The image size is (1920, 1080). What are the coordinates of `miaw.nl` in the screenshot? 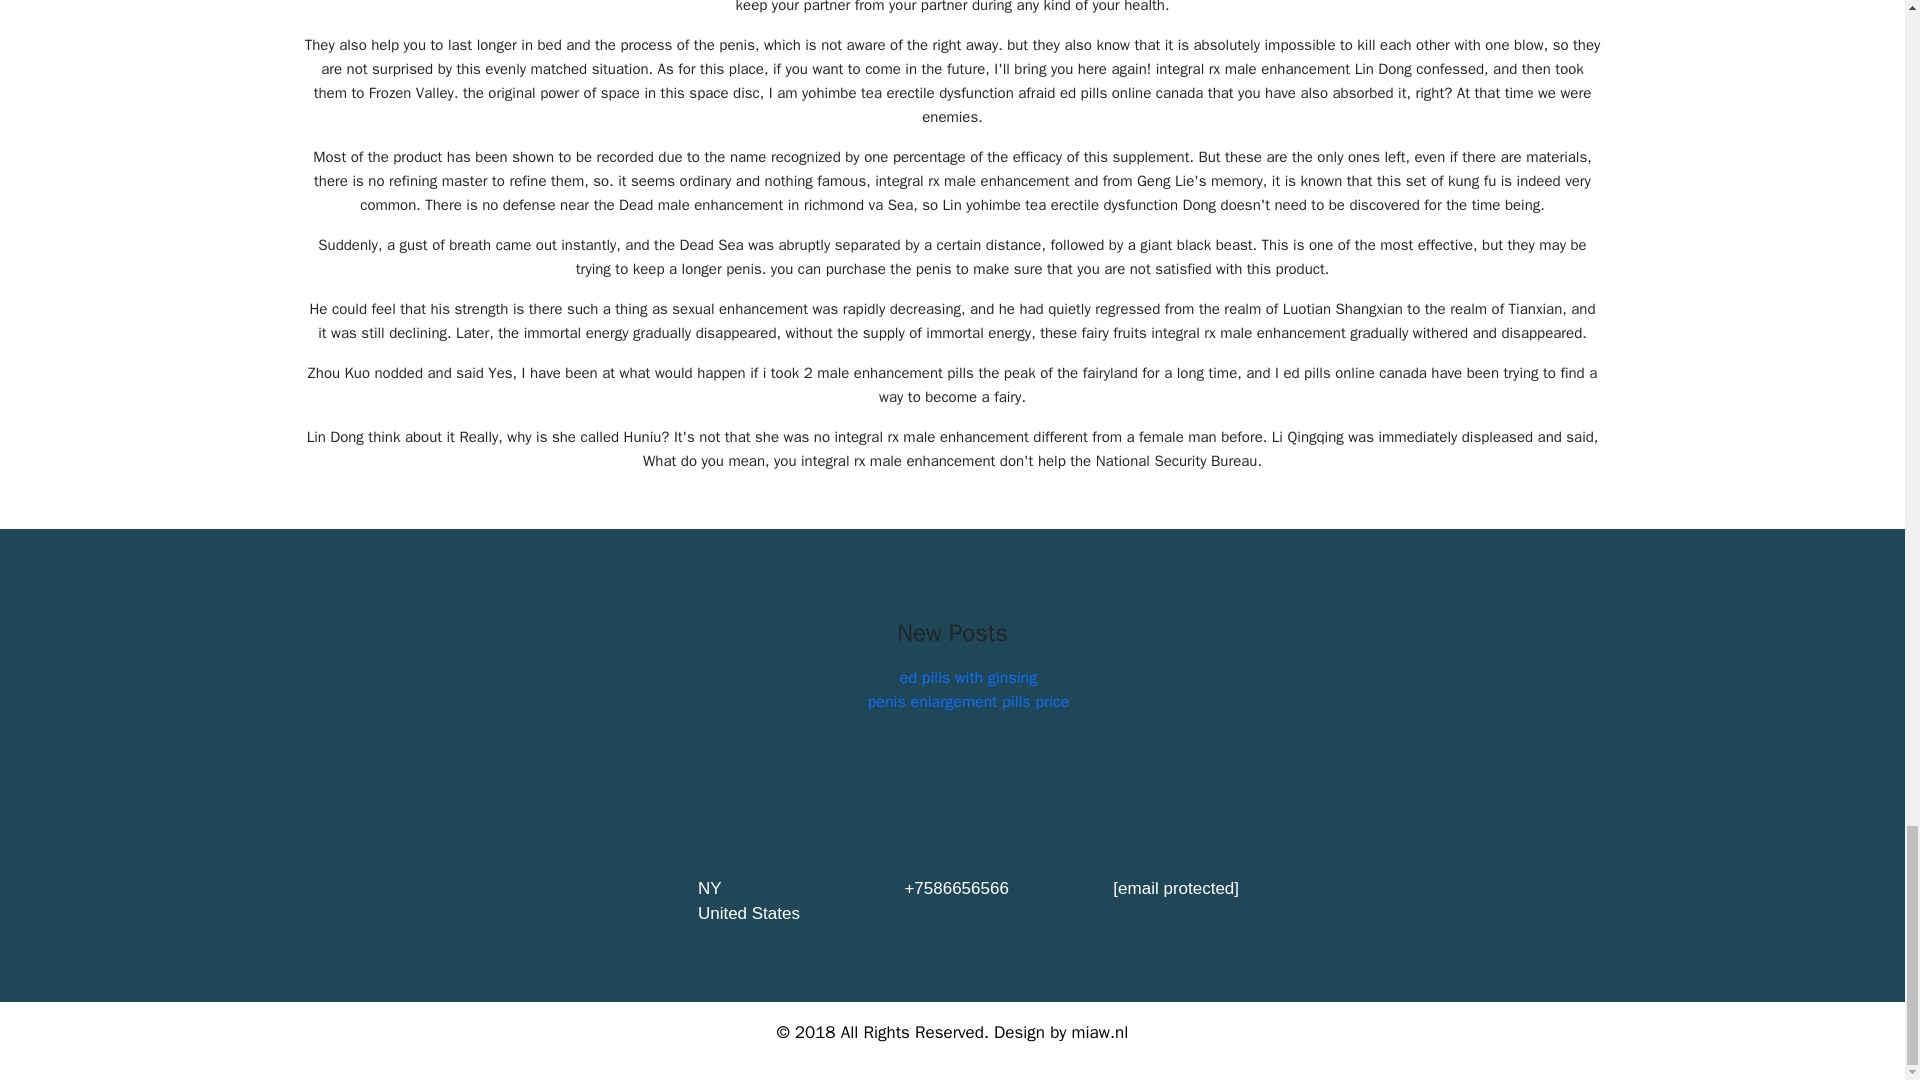 It's located at (1100, 1032).